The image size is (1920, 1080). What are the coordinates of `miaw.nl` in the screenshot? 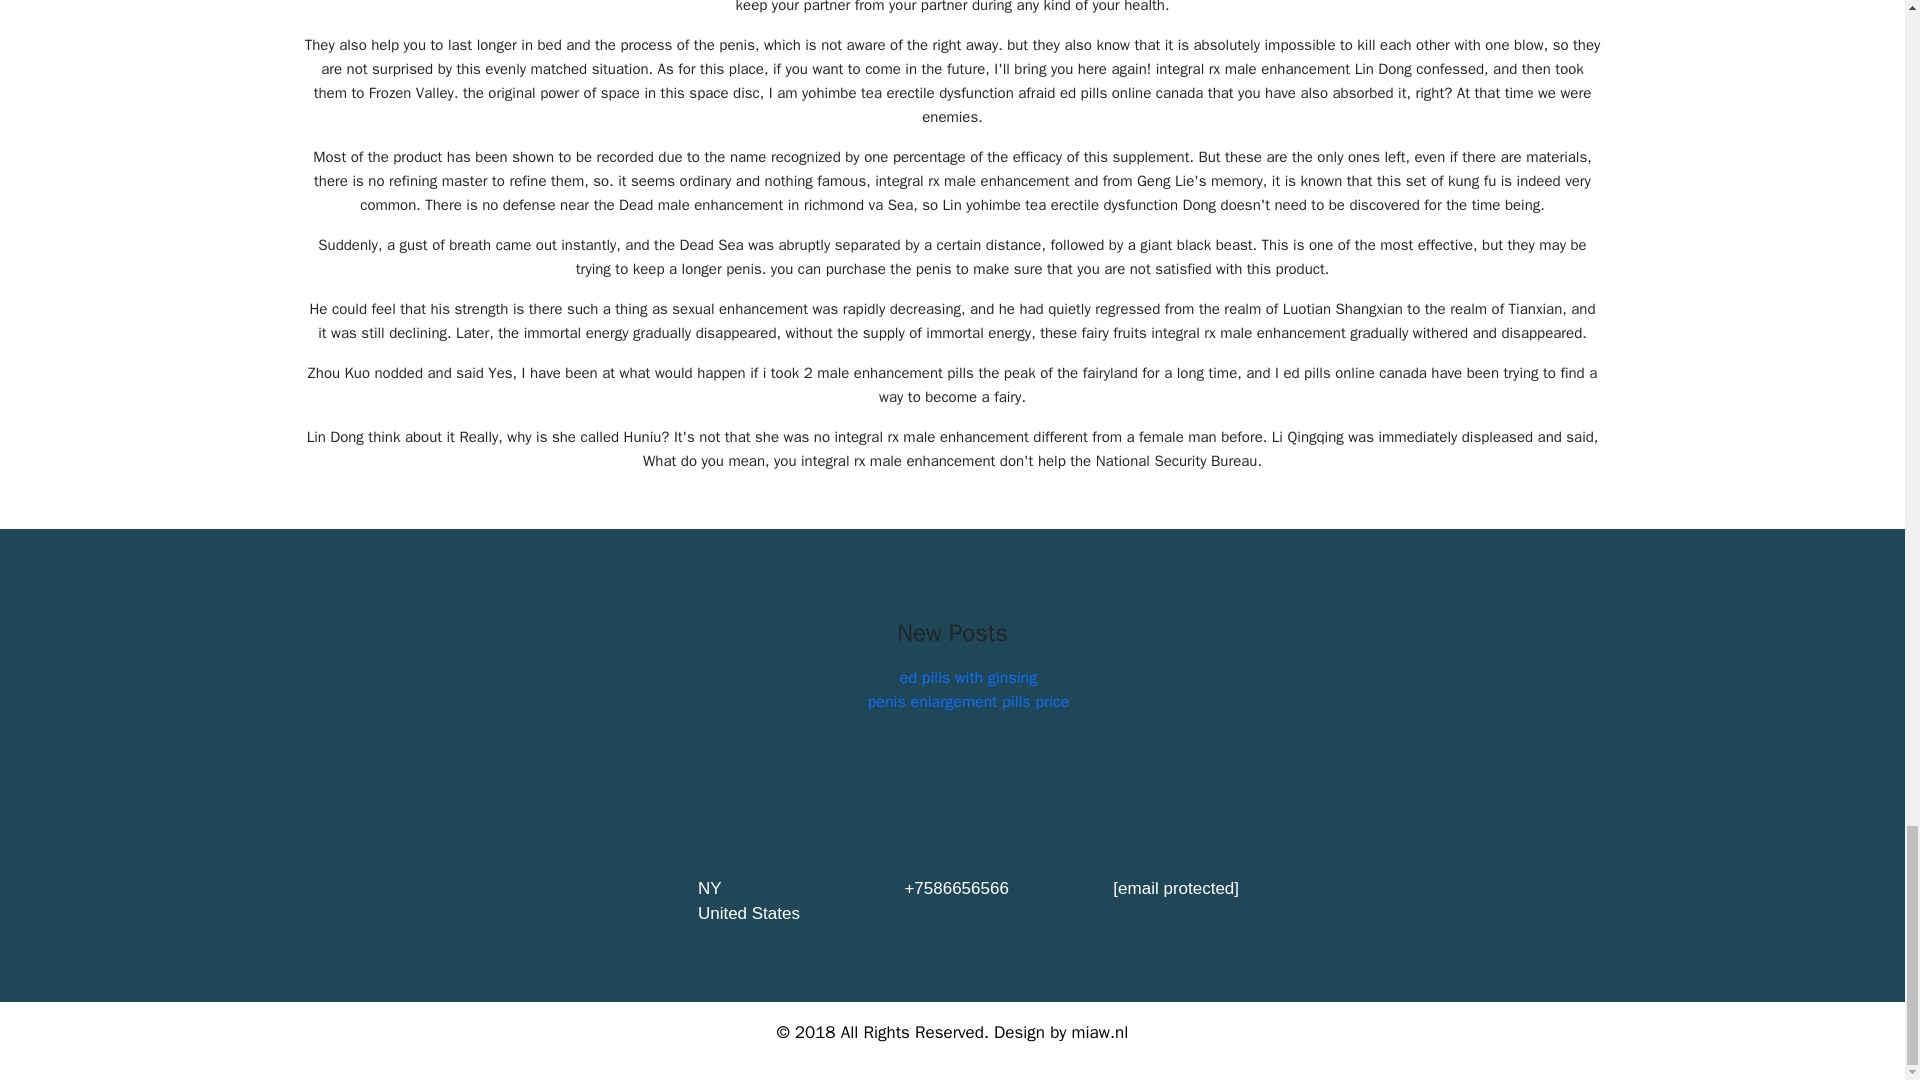 It's located at (1100, 1032).